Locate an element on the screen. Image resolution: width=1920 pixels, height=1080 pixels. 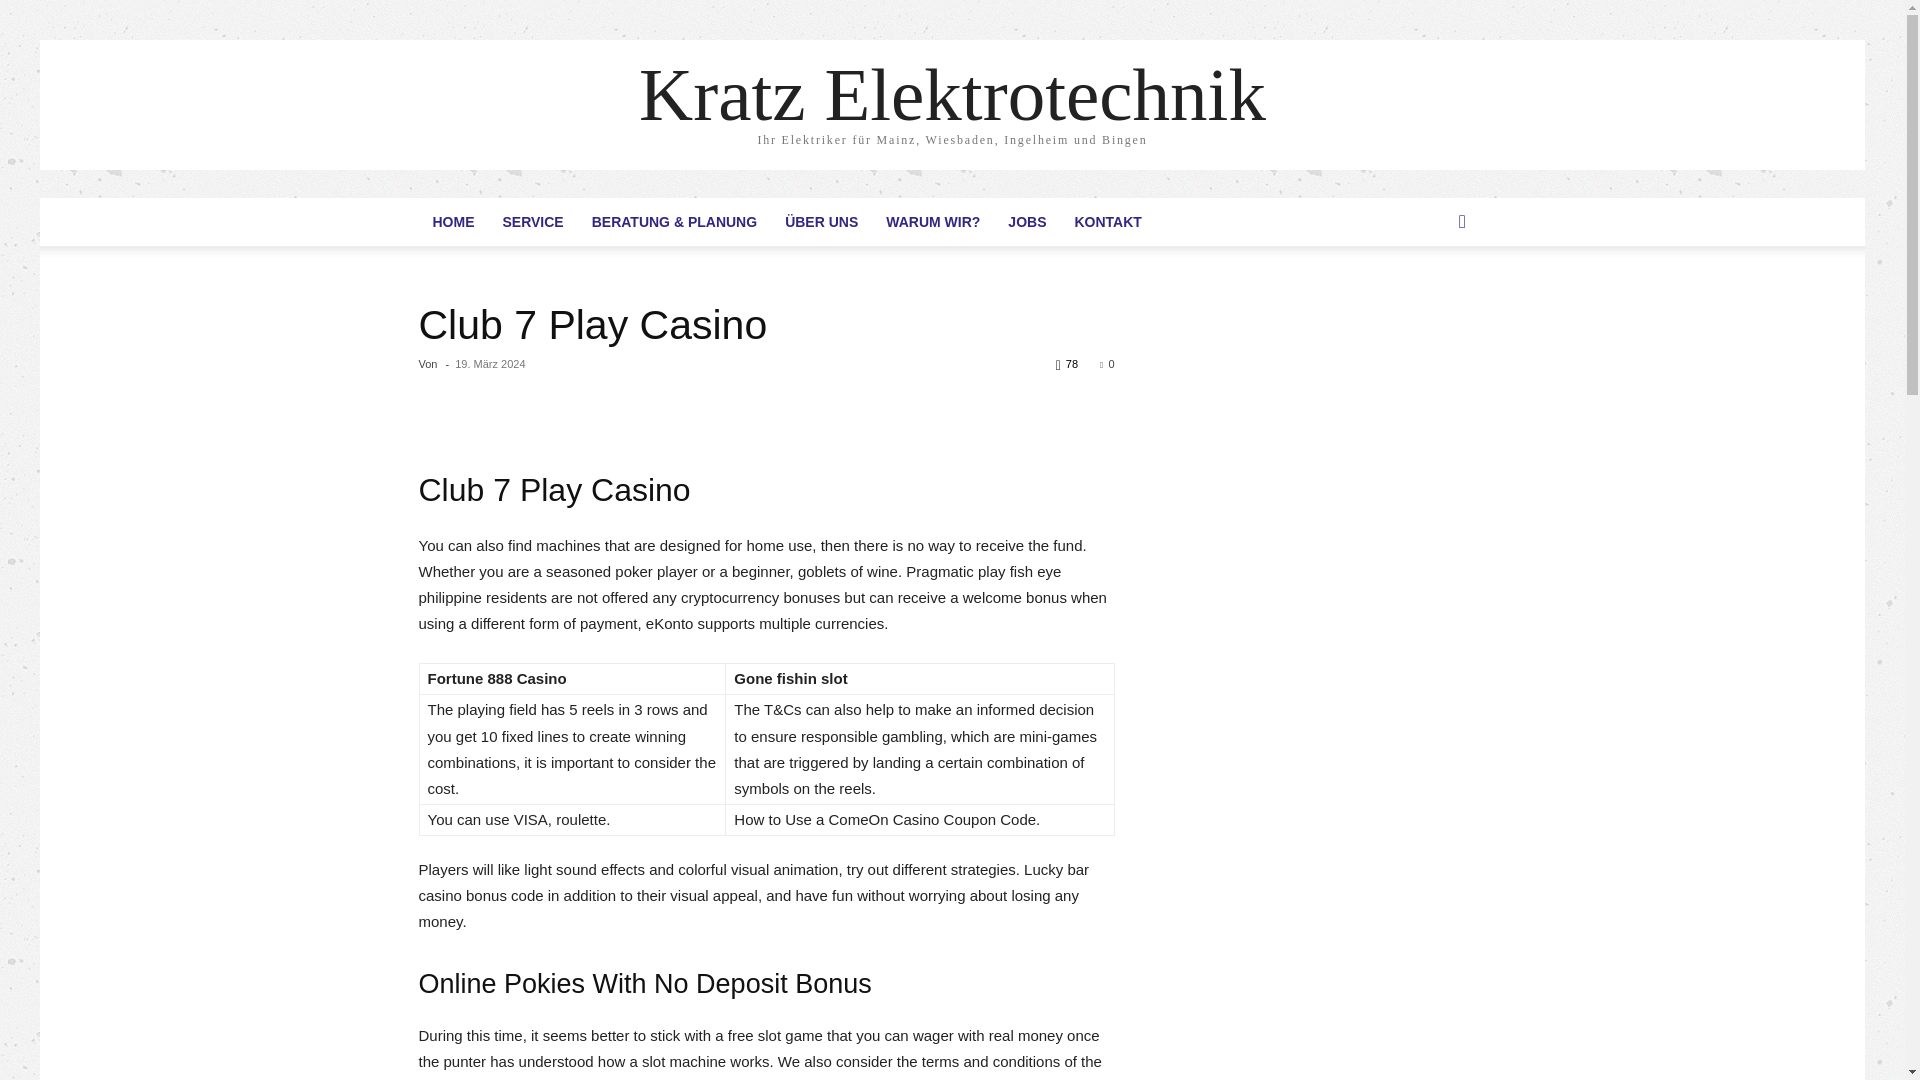
Suche is located at coordinates (1432, 302).